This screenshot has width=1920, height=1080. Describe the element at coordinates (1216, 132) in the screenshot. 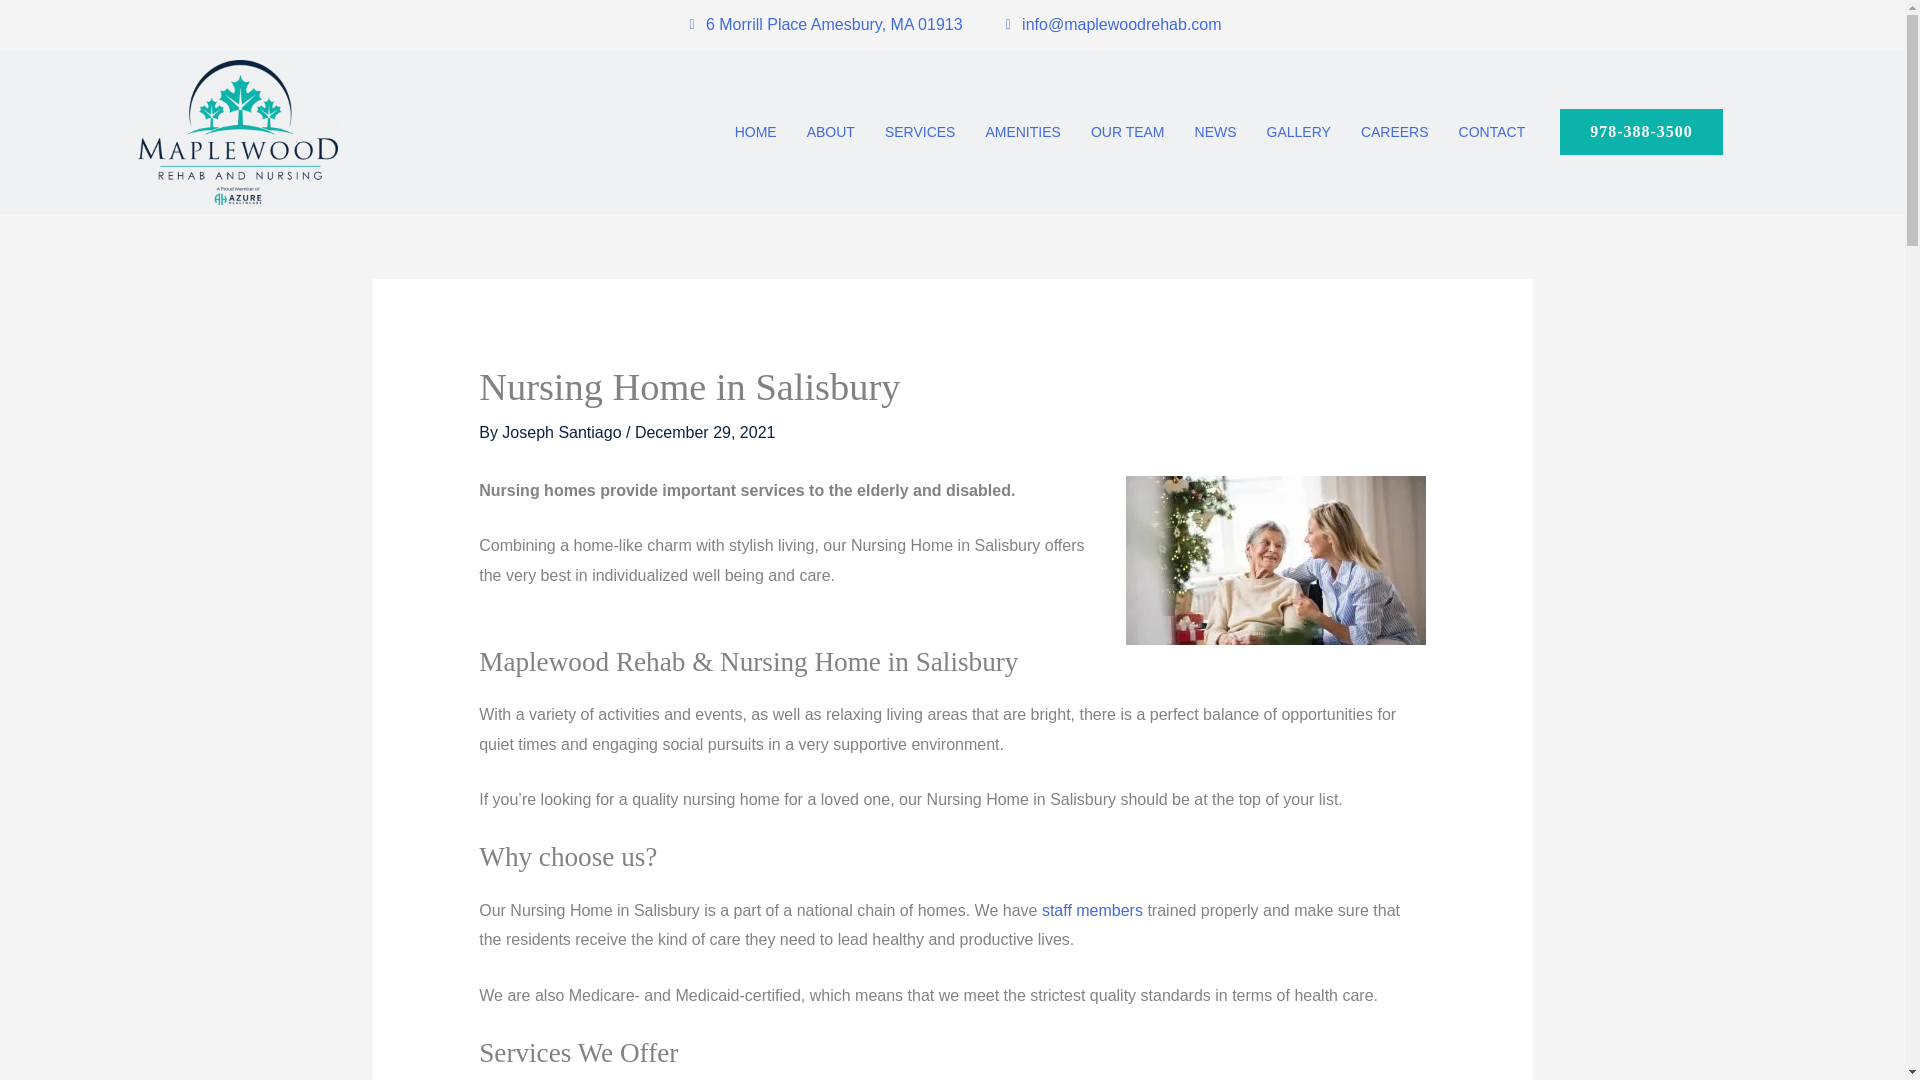

I see `NEWS` at that location.